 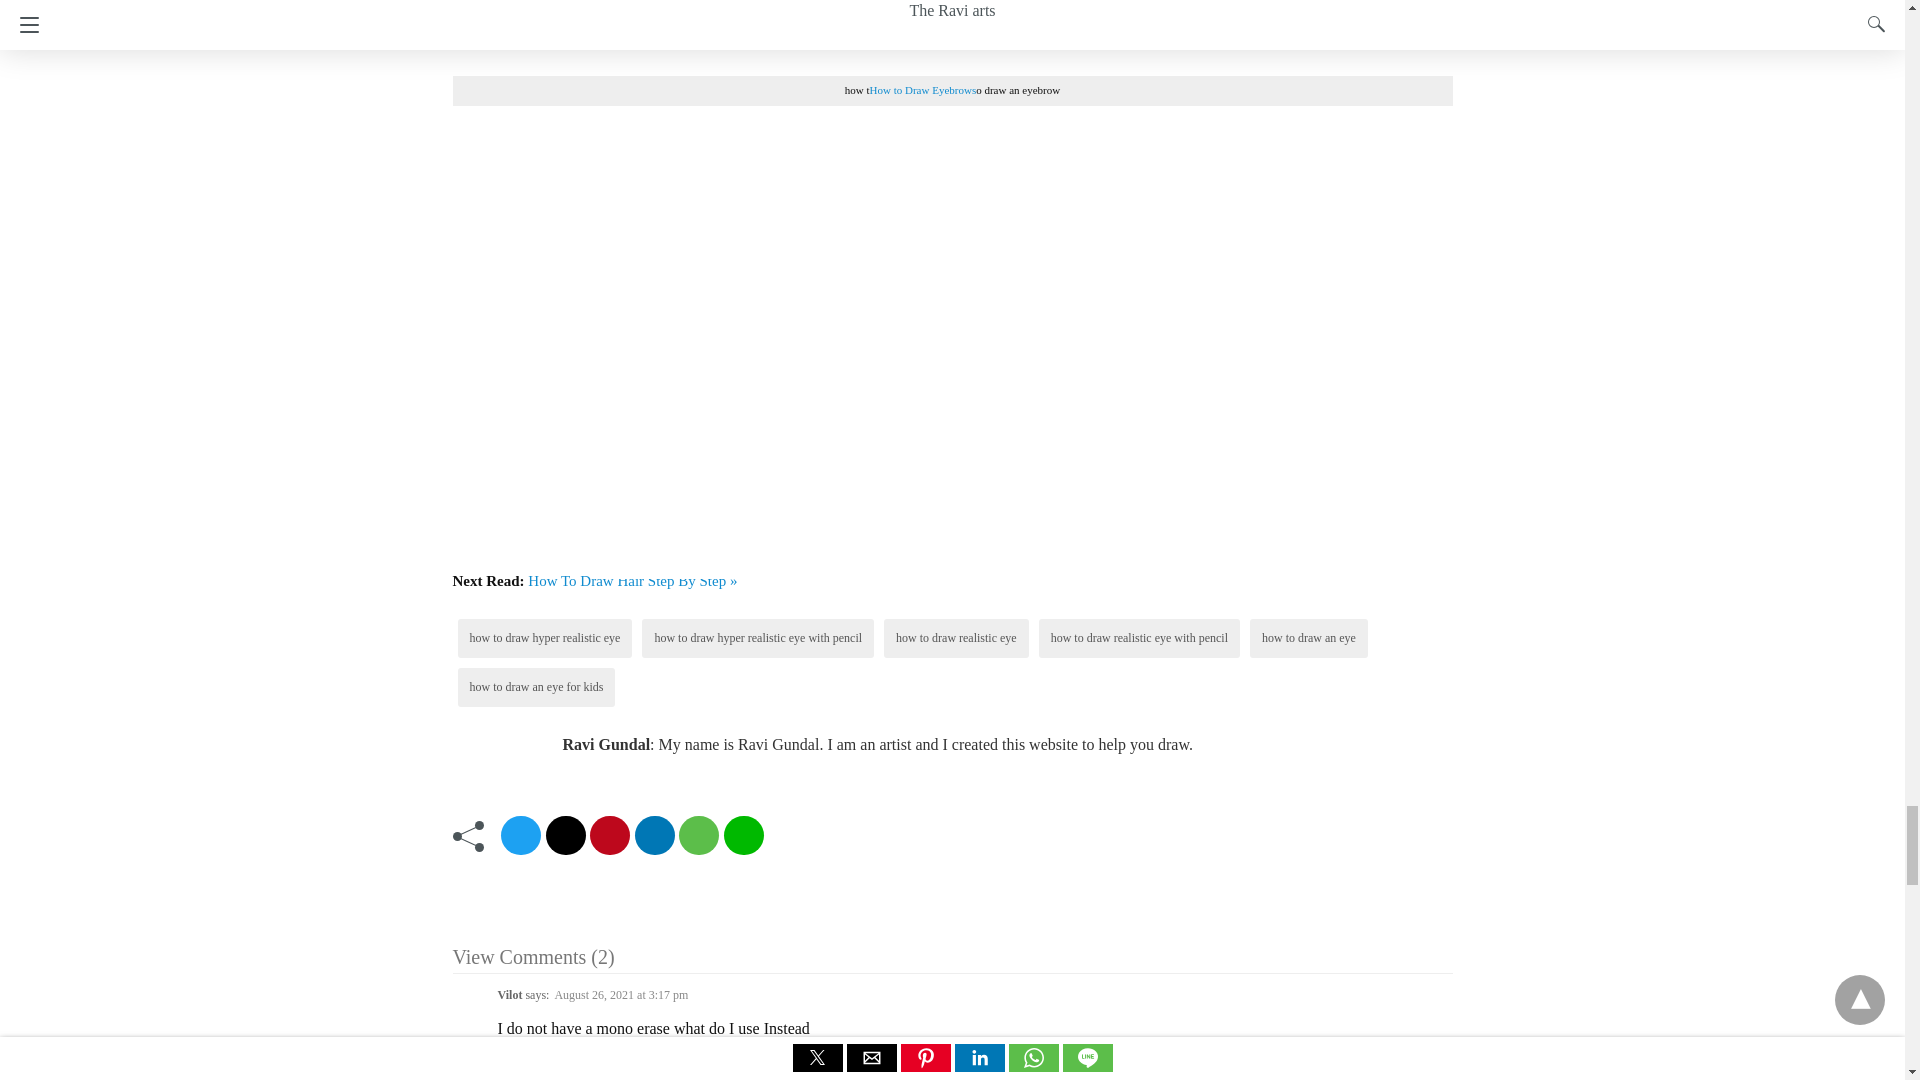 What do you see at coordinates (620, 995) in the screenshot?
I see `August 26, 2021 at 3:17 pm` at bounding box center [620, 995].